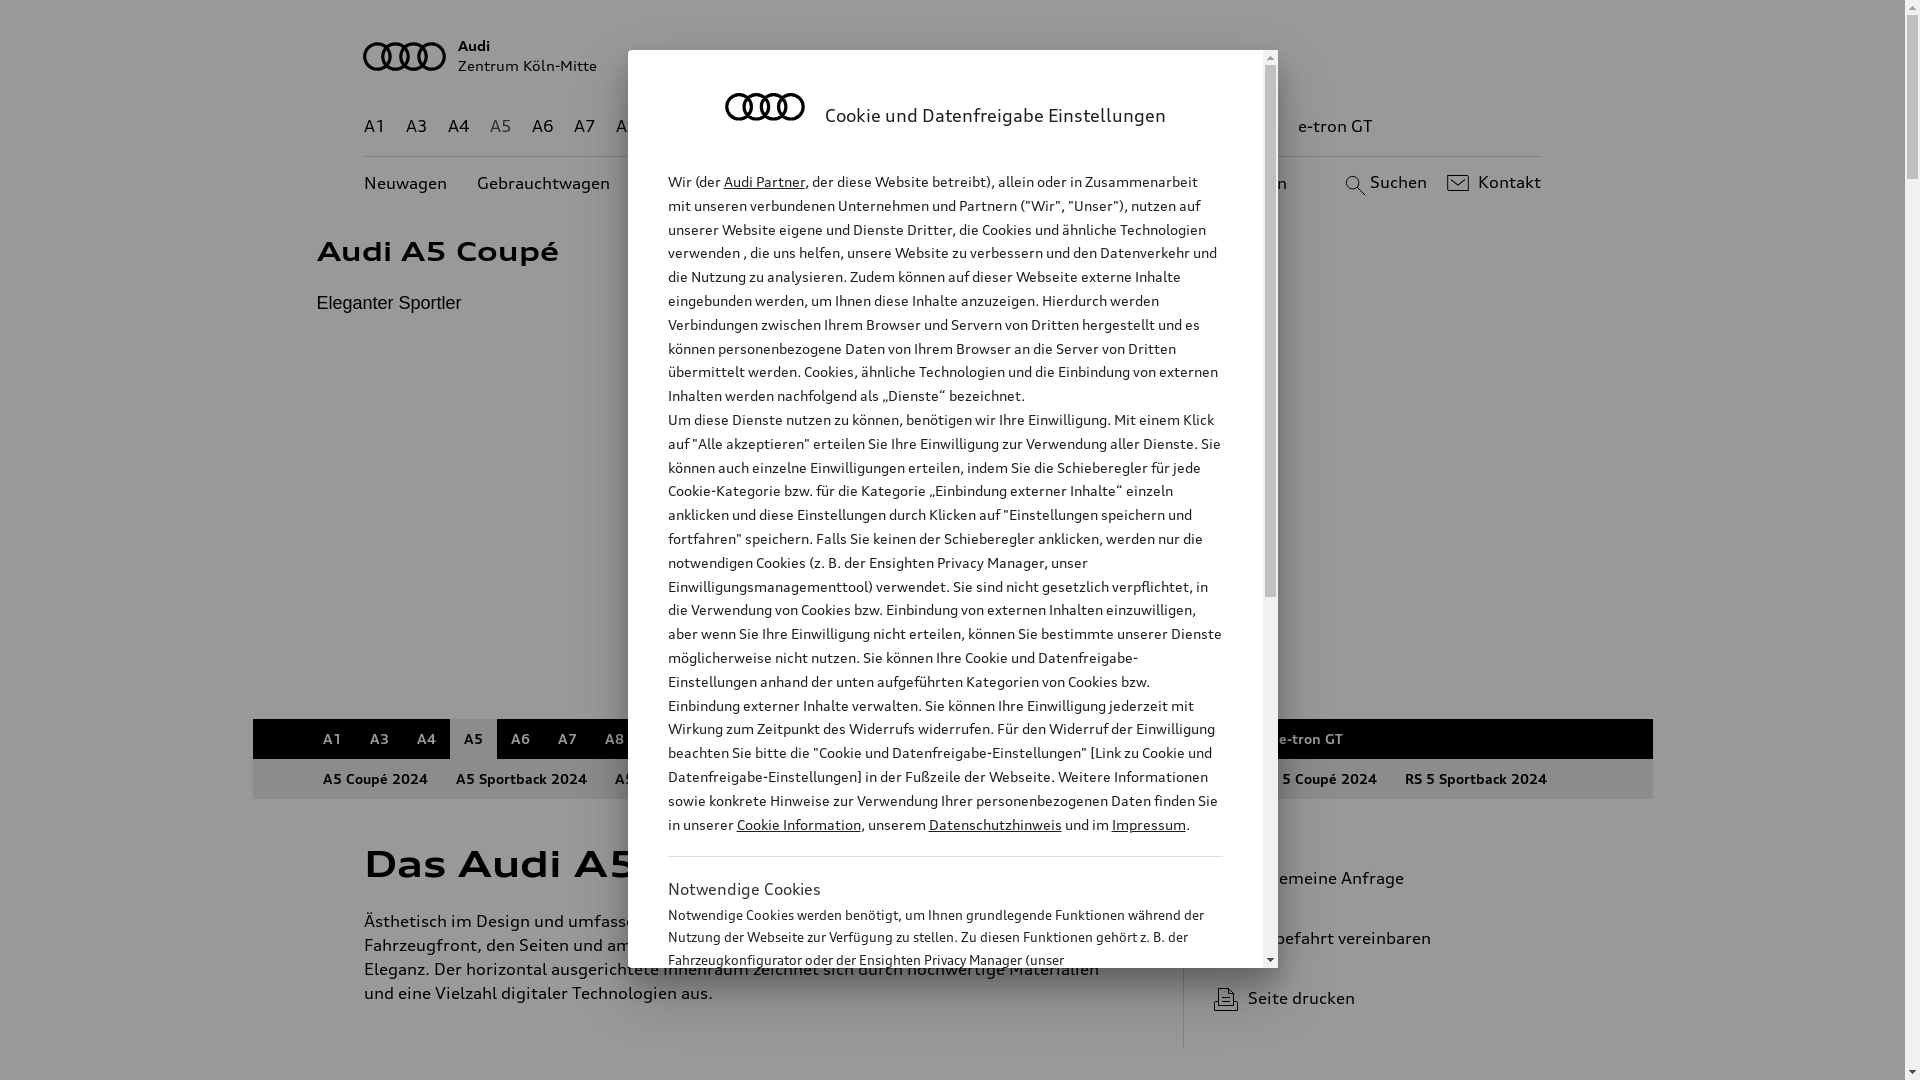 The height and width of the screenshot is (1080, 1920). I want to click on RS, so click(1198, 126).